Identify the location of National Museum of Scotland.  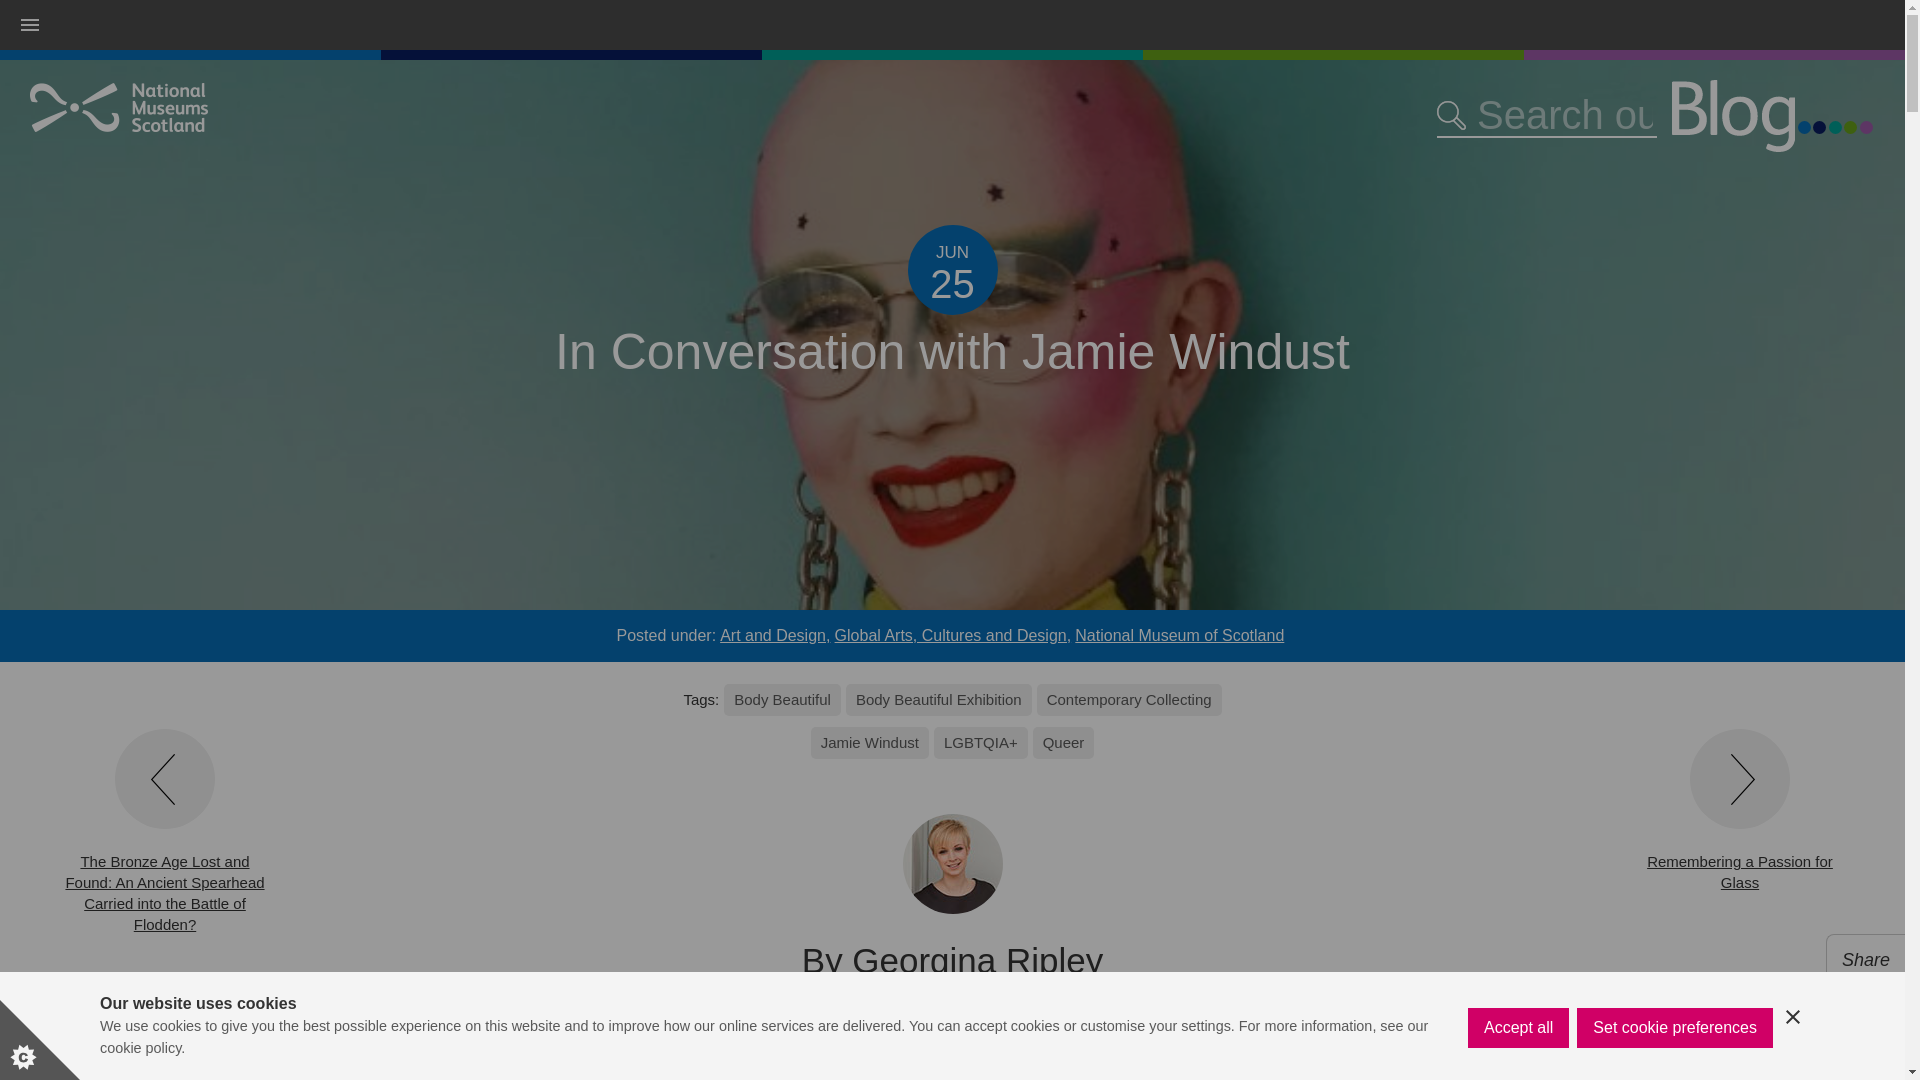
(1180, 635).